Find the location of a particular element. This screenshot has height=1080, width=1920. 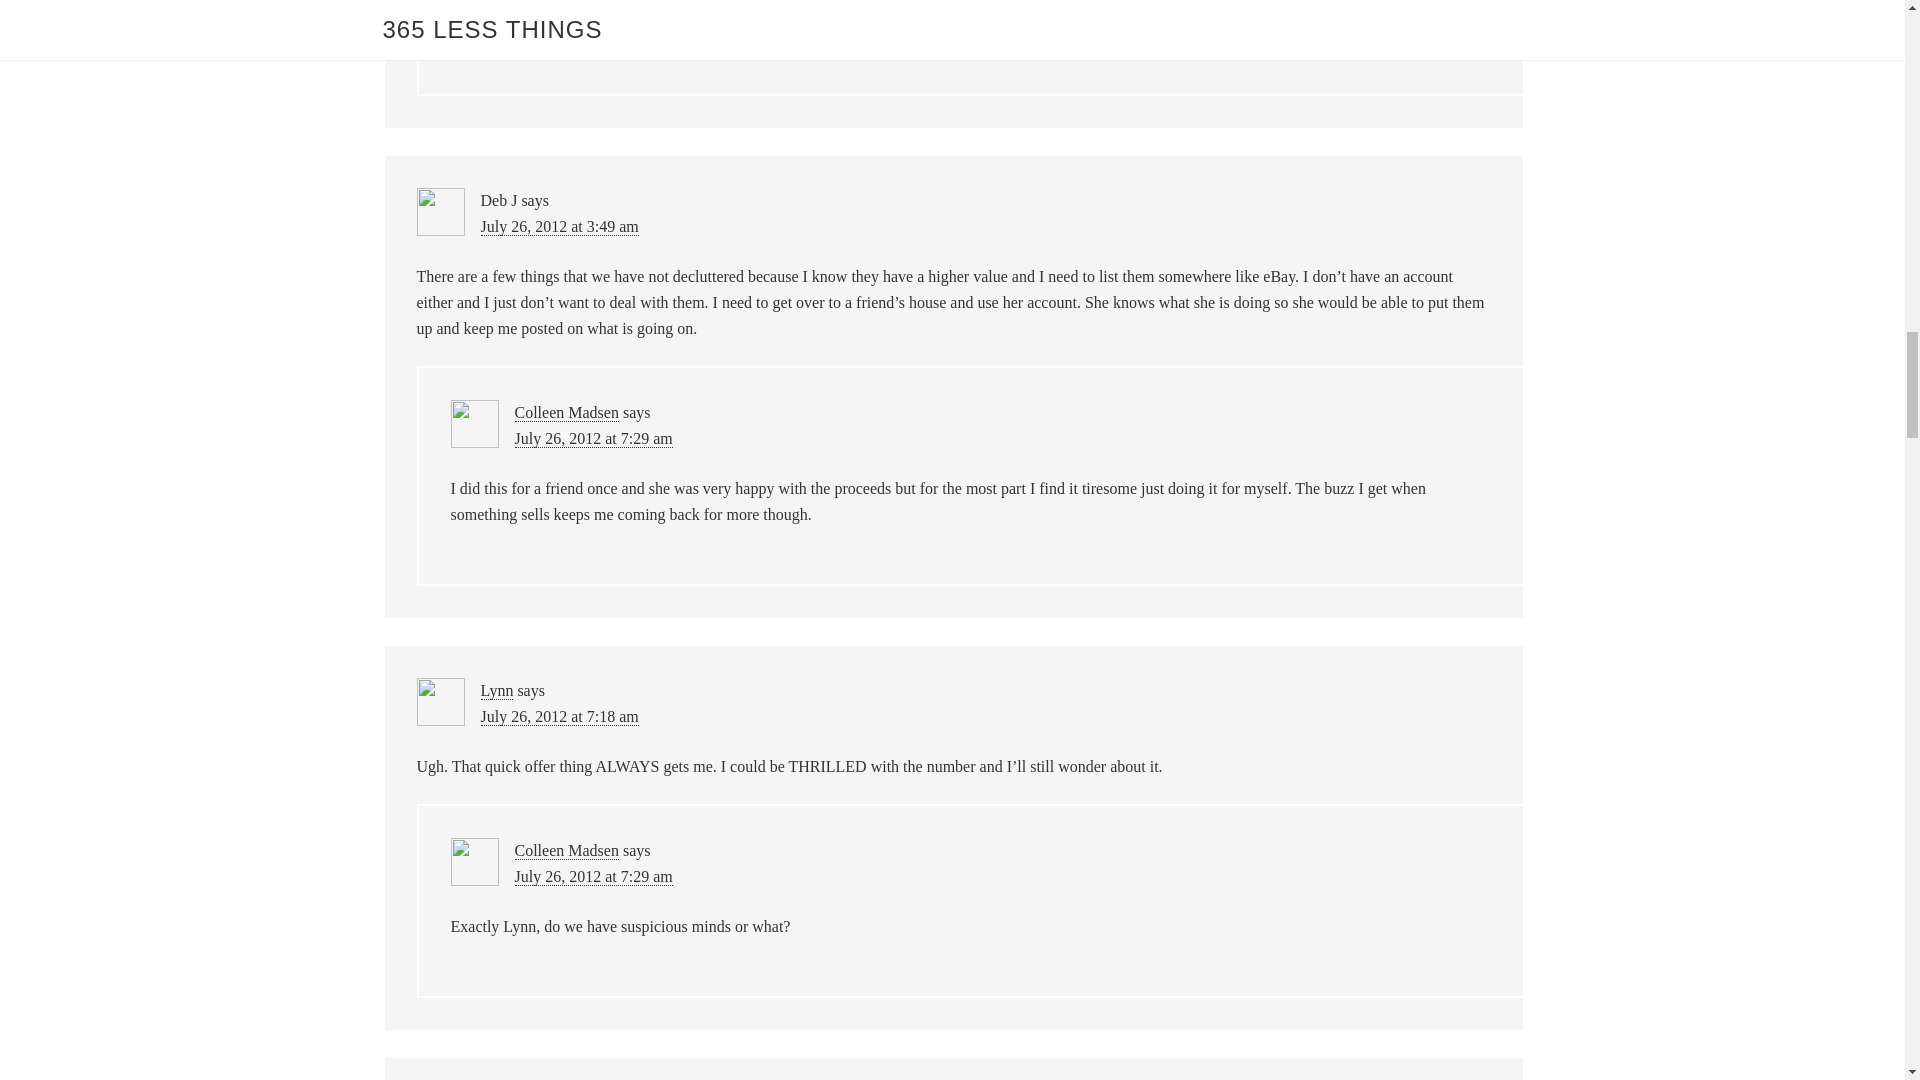

Colleen Madsen is located at coordinates (566, 412).